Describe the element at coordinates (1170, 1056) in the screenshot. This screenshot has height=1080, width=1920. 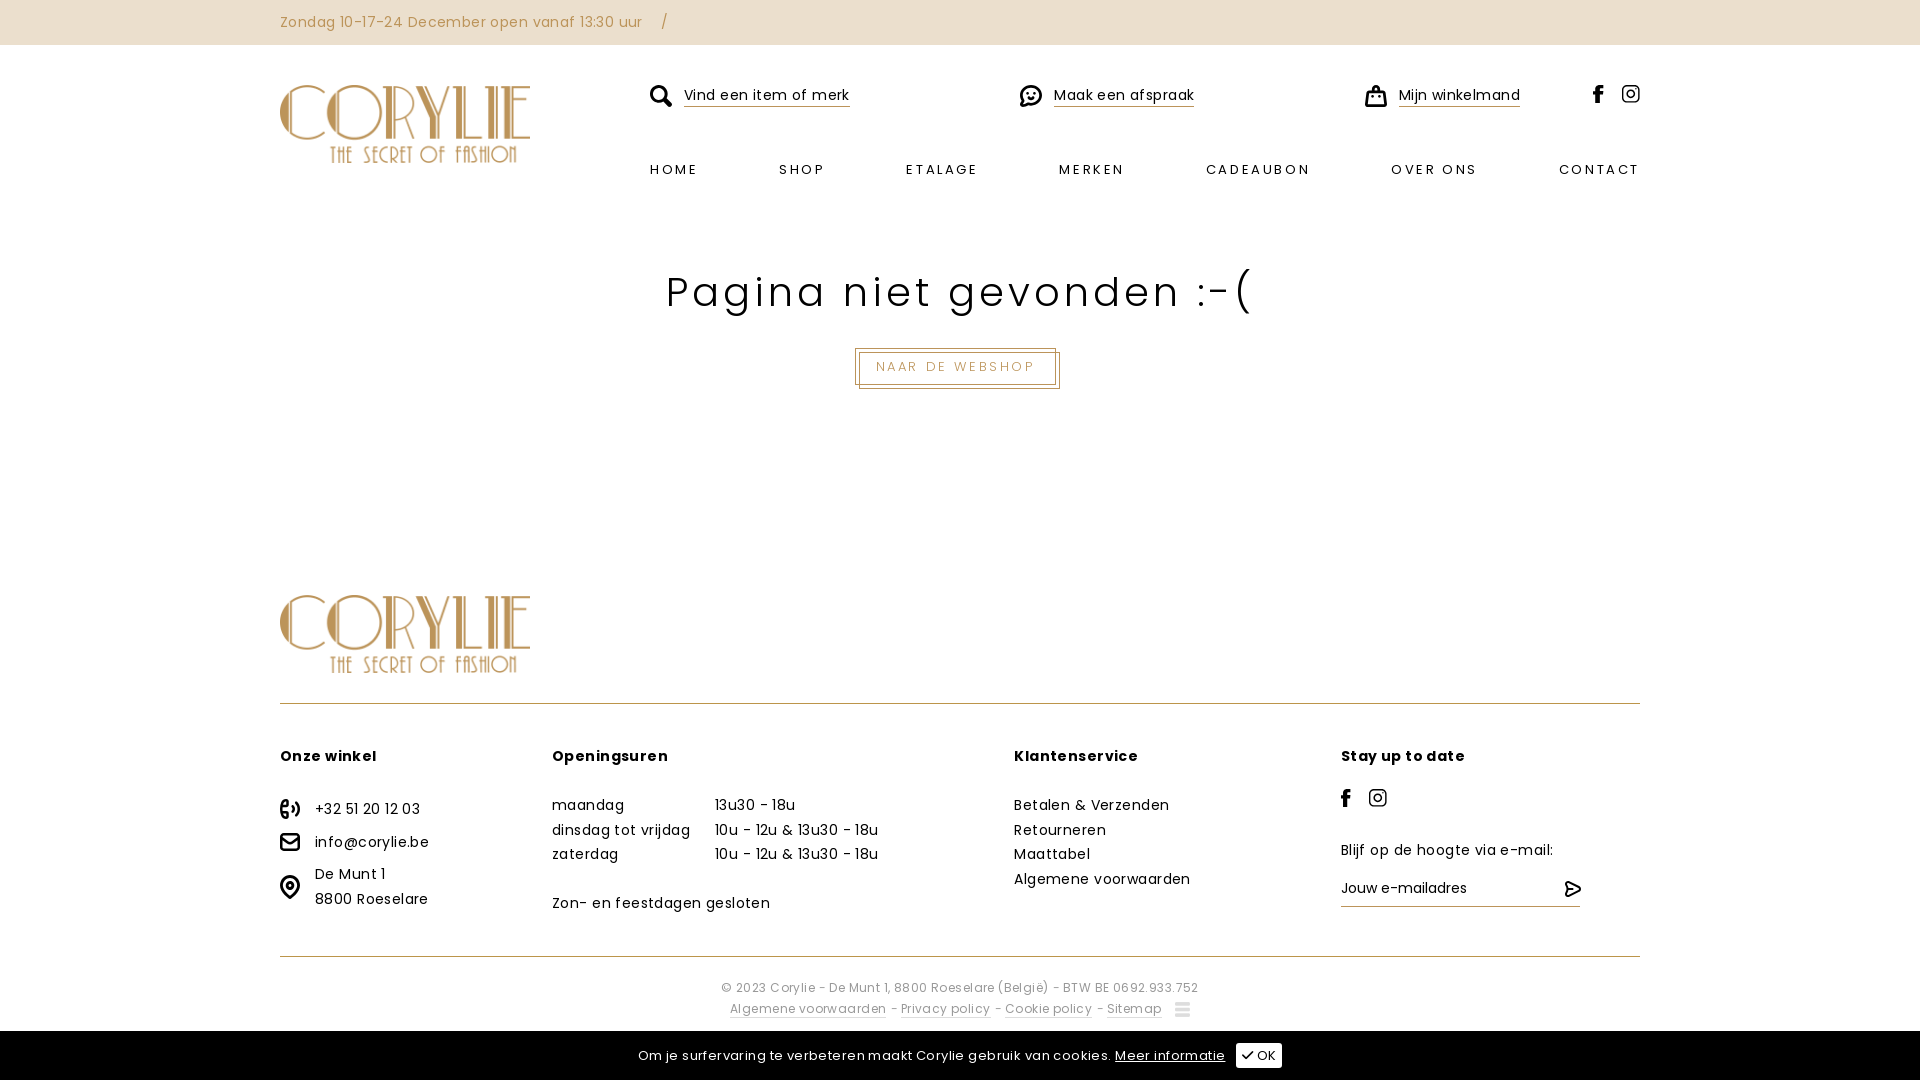
I see `Meer informatie` at that location.